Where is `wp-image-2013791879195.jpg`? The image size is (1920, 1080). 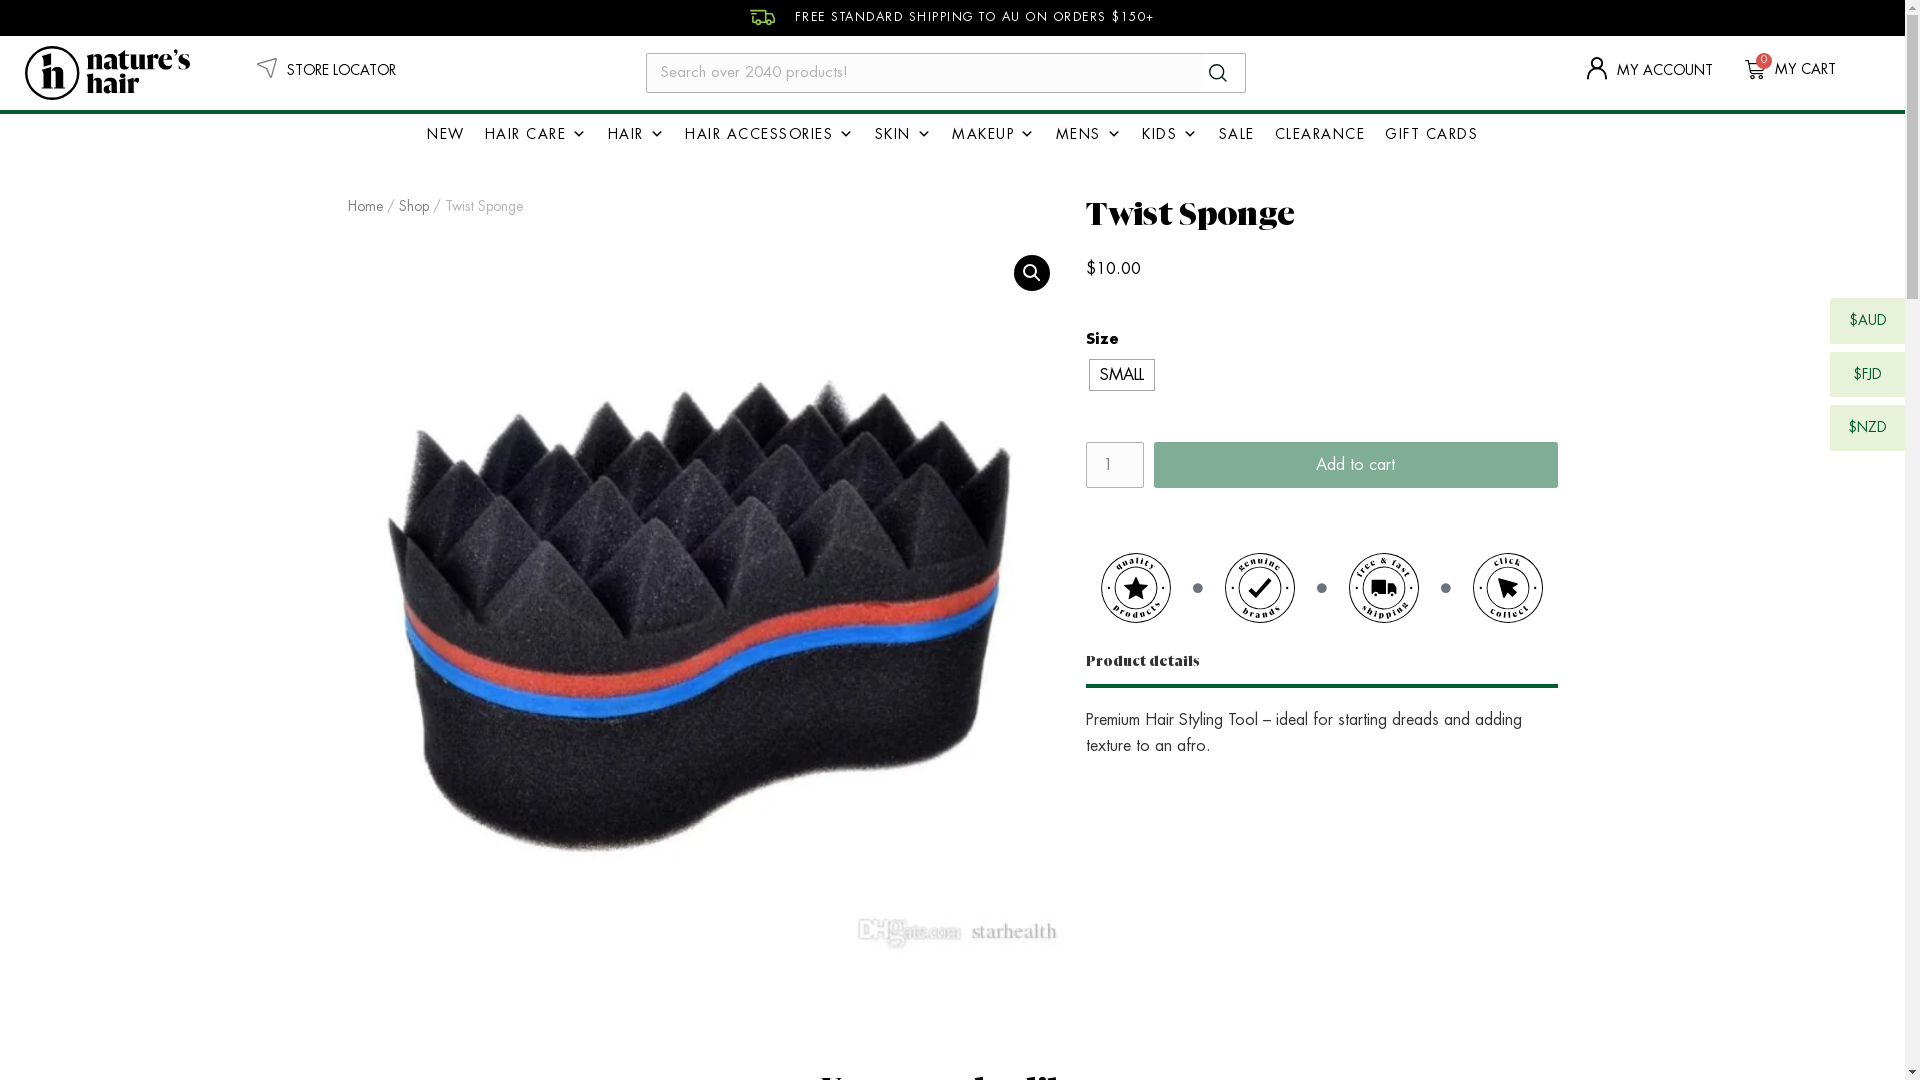 wp-image-2013791879195.jpg is located at coordinates (707, 598).